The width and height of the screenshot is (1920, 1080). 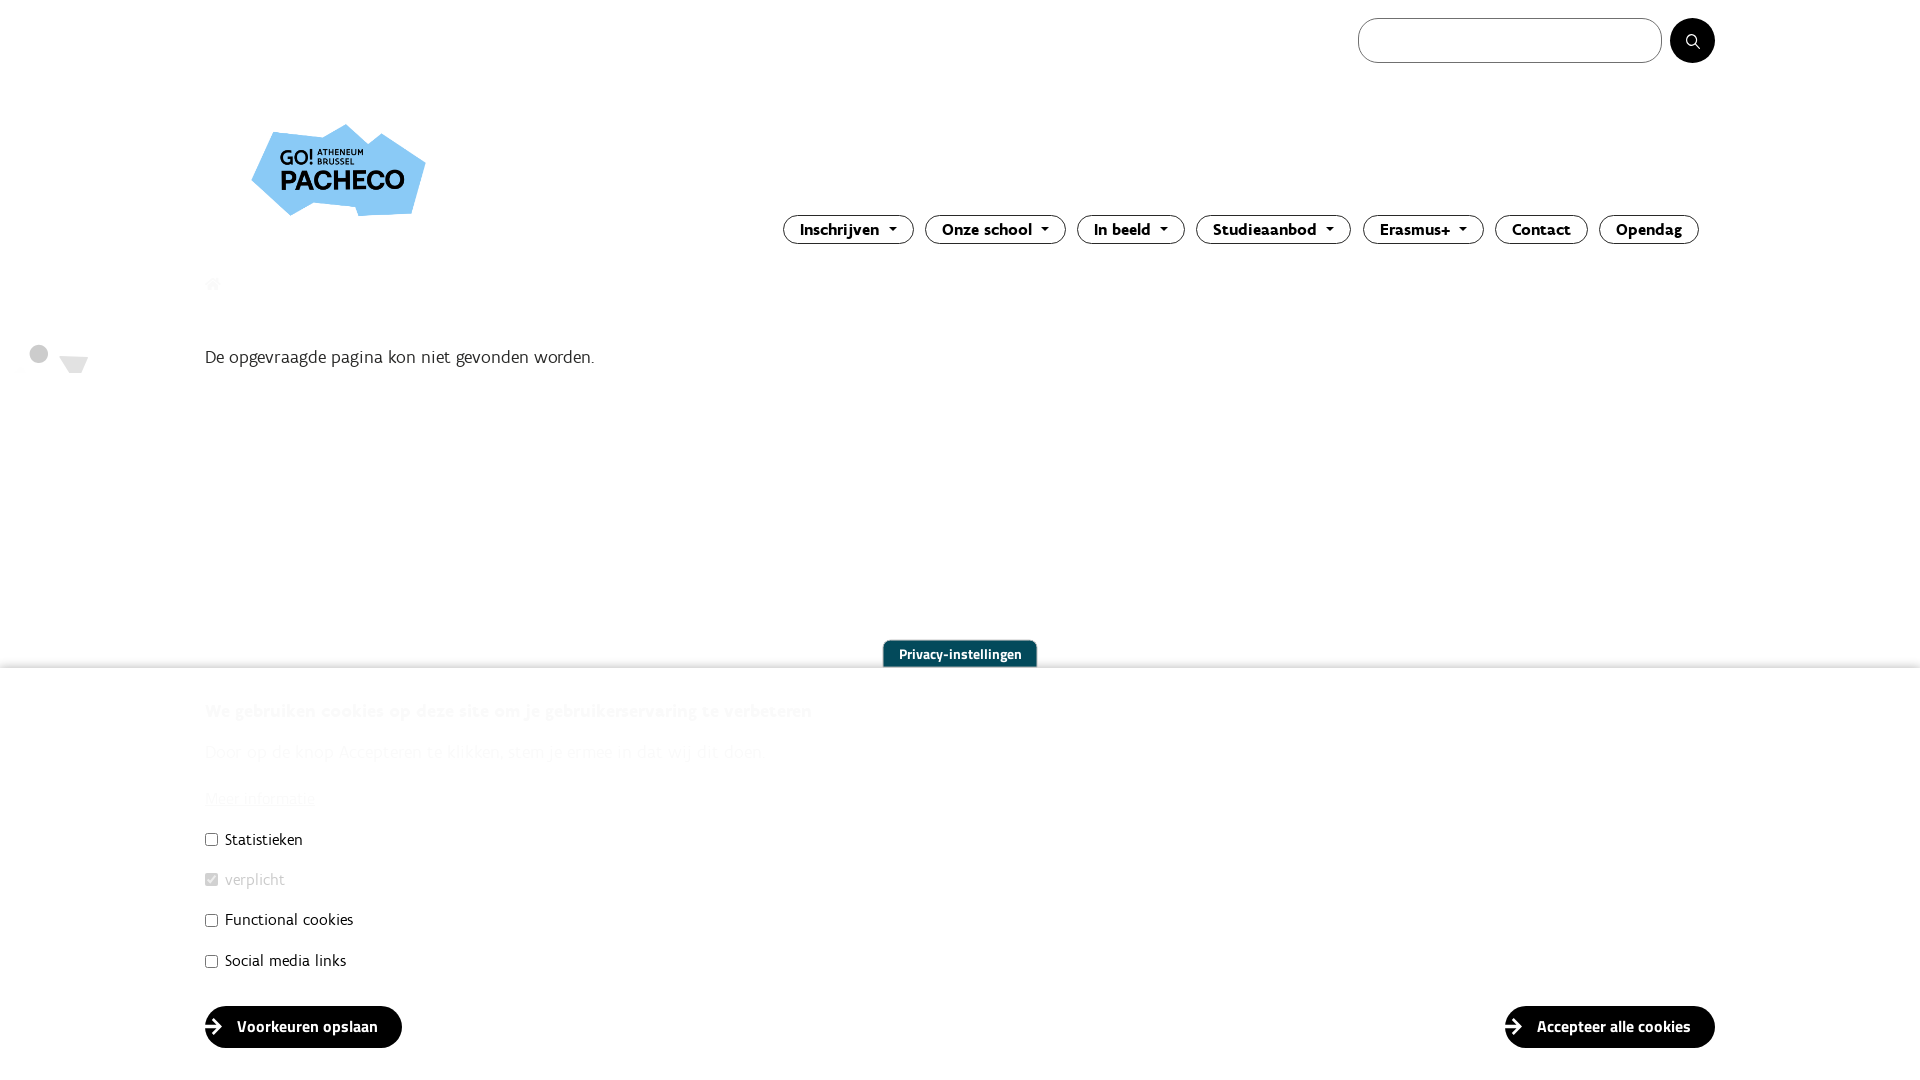 I want to click on Studieaanbod, so click(x=1274, y=230).